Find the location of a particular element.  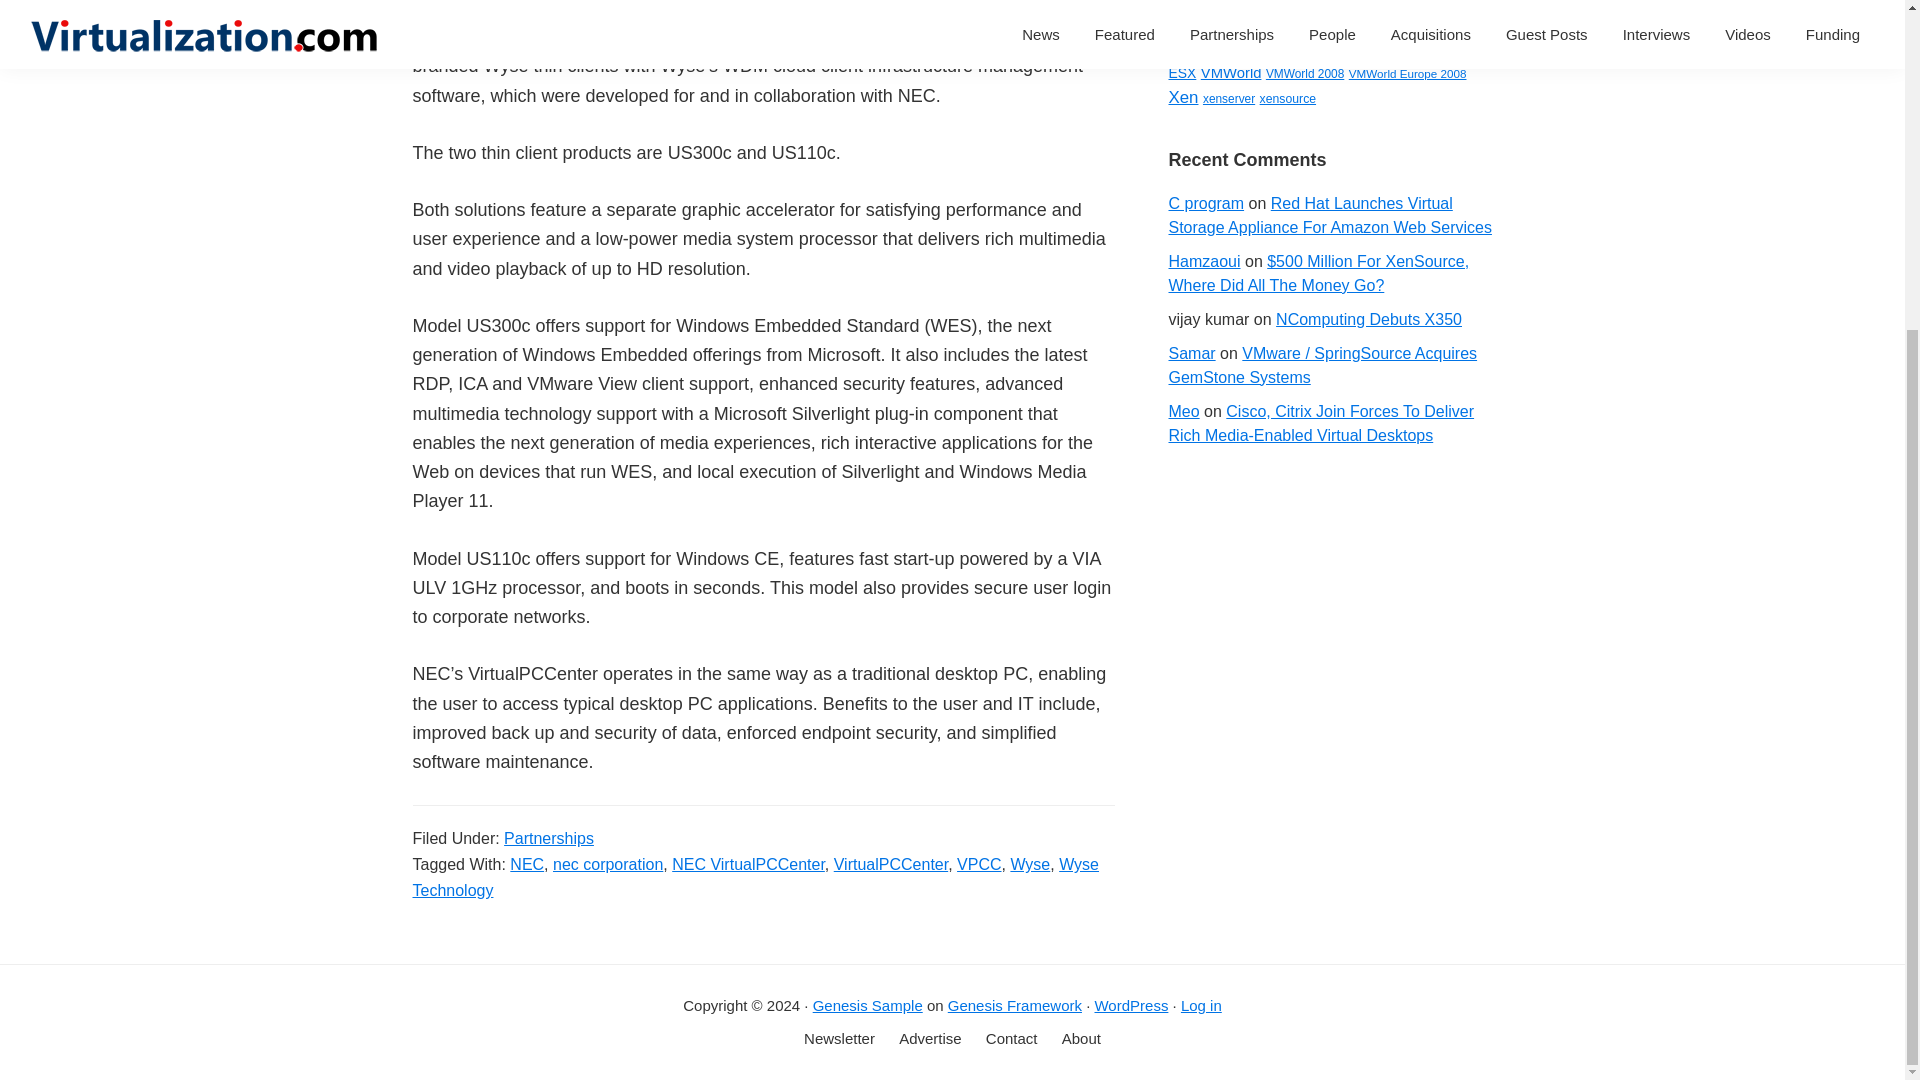

NEC VirtualPCCenter is located at coordinates (748, 864).